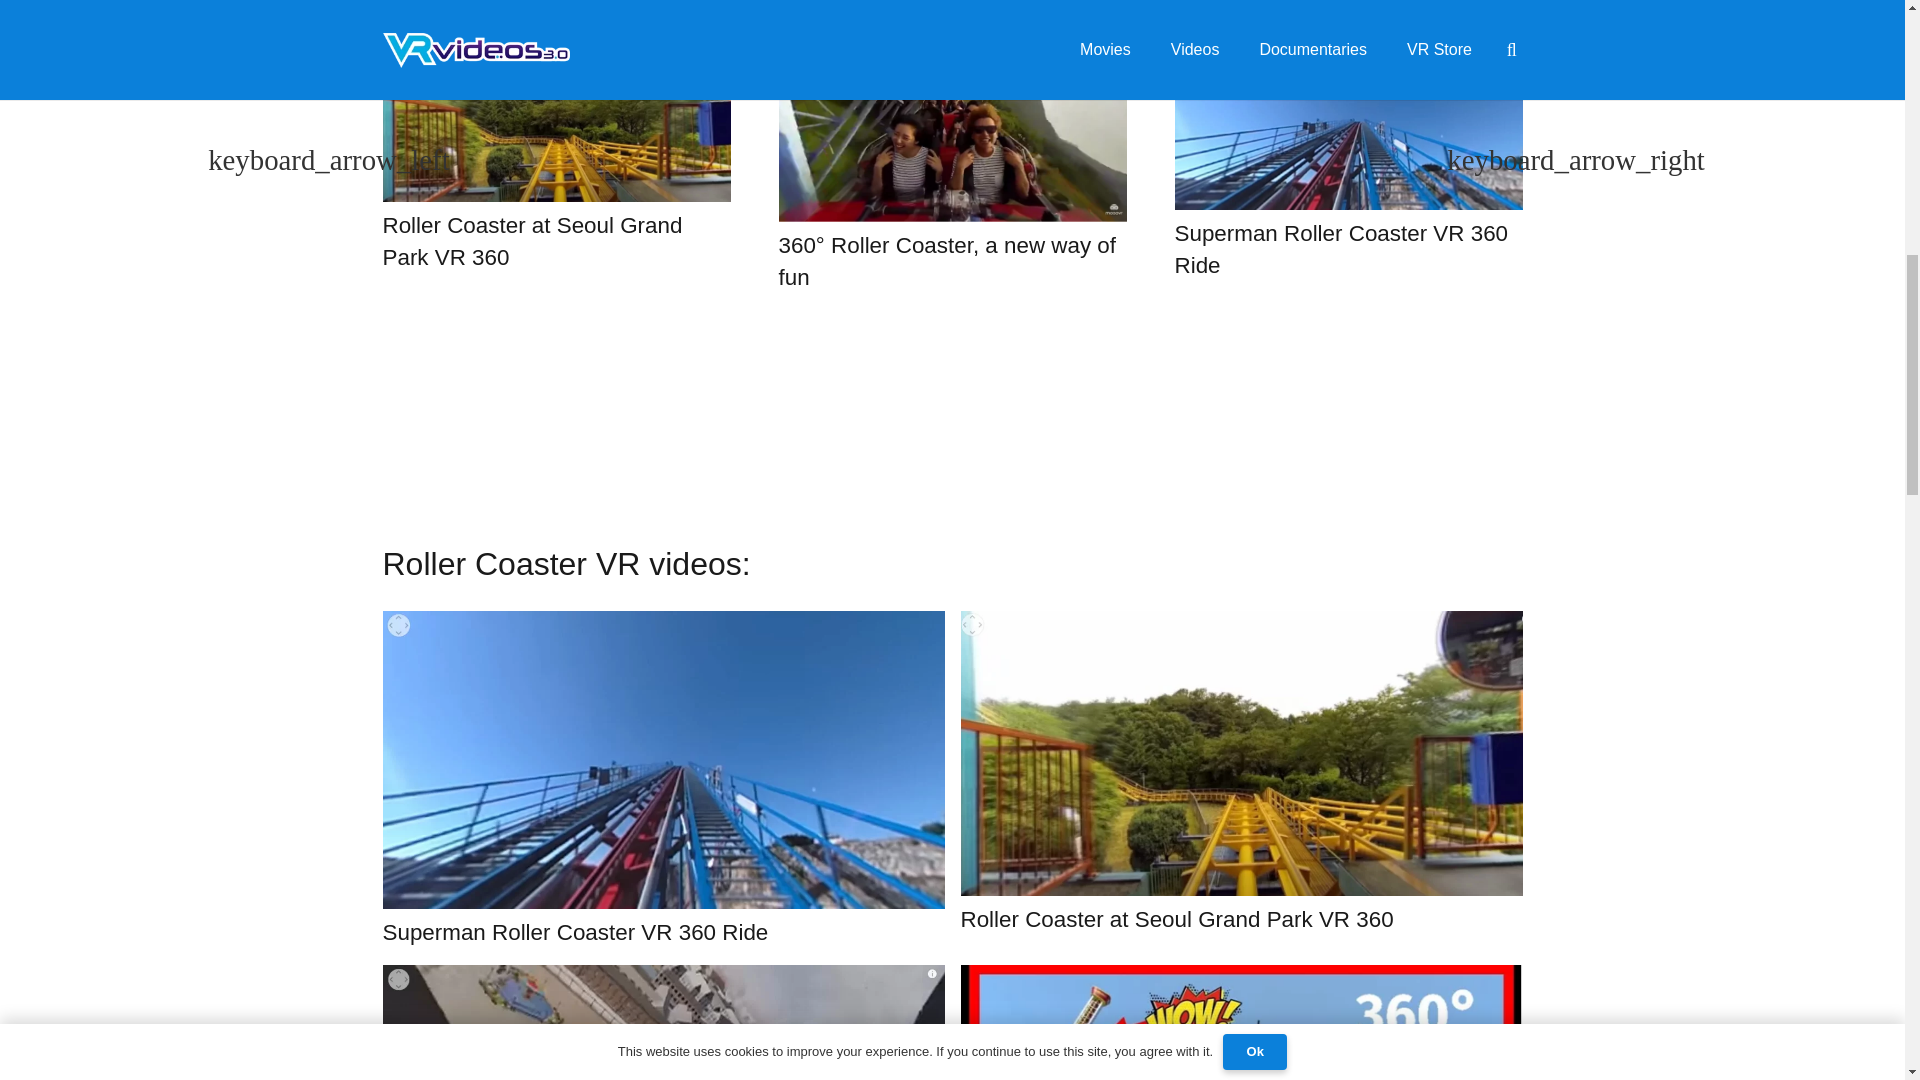  What do you see at coordinates (575, 932) in the screenshot?
I see `Superman Roller Coaster VR 360 Ride` at bounding box center [575, 932].